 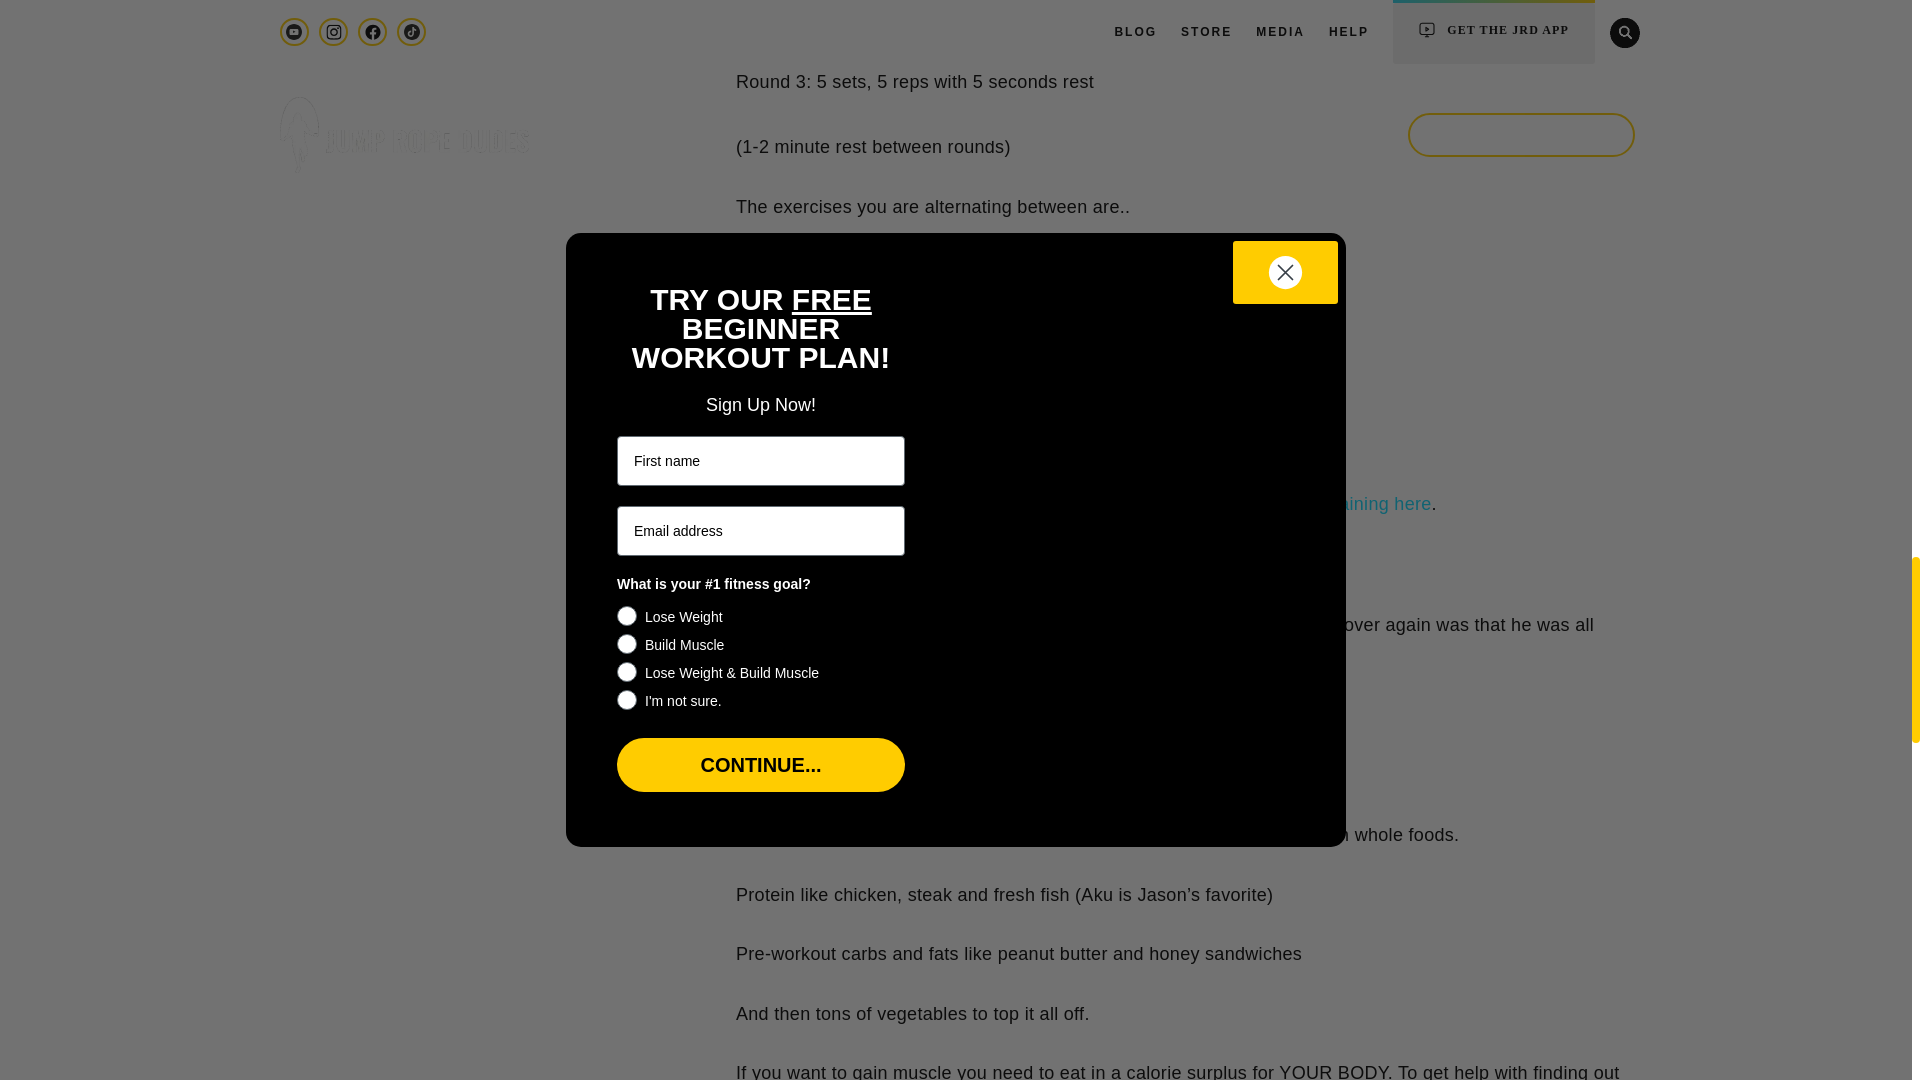 I want to click on Guinness beer, so click(x=1042, y=656).